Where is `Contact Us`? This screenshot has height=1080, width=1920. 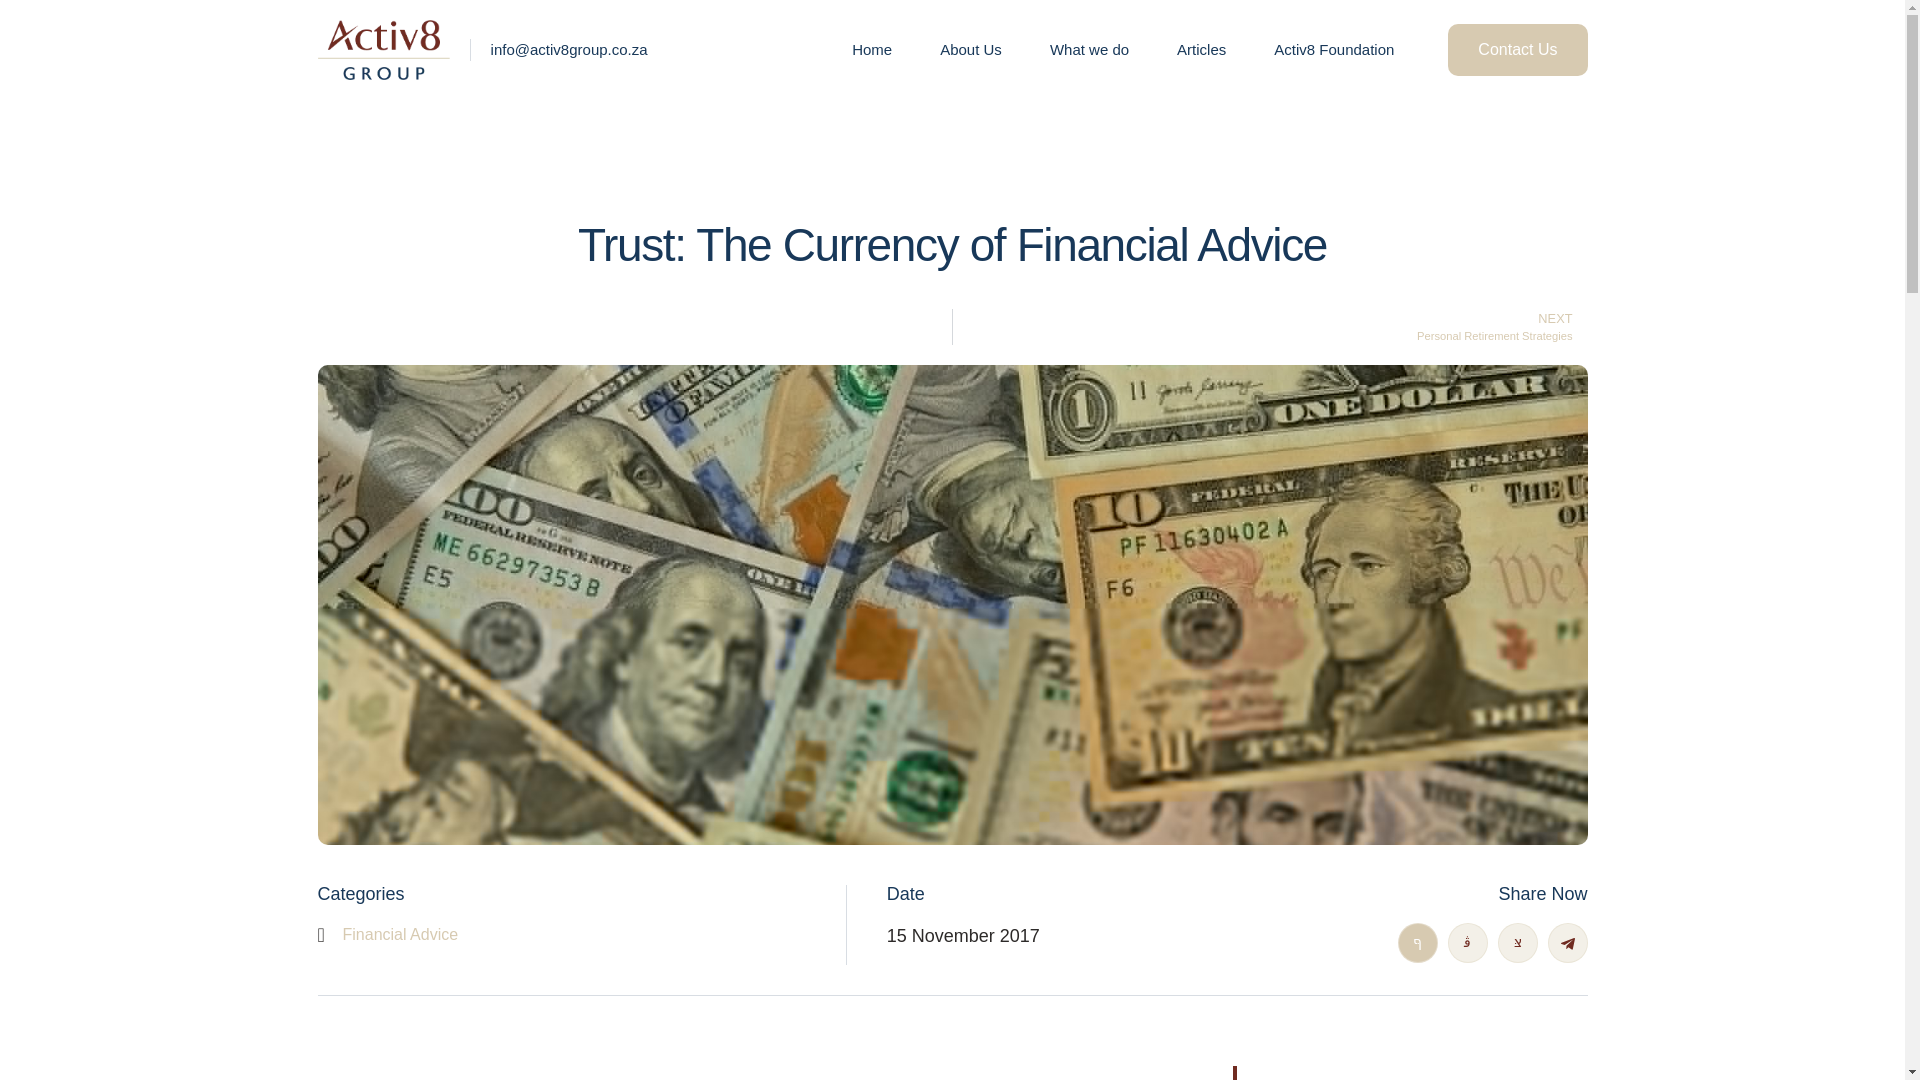
Contact Us is located at coordinates (872, 49).